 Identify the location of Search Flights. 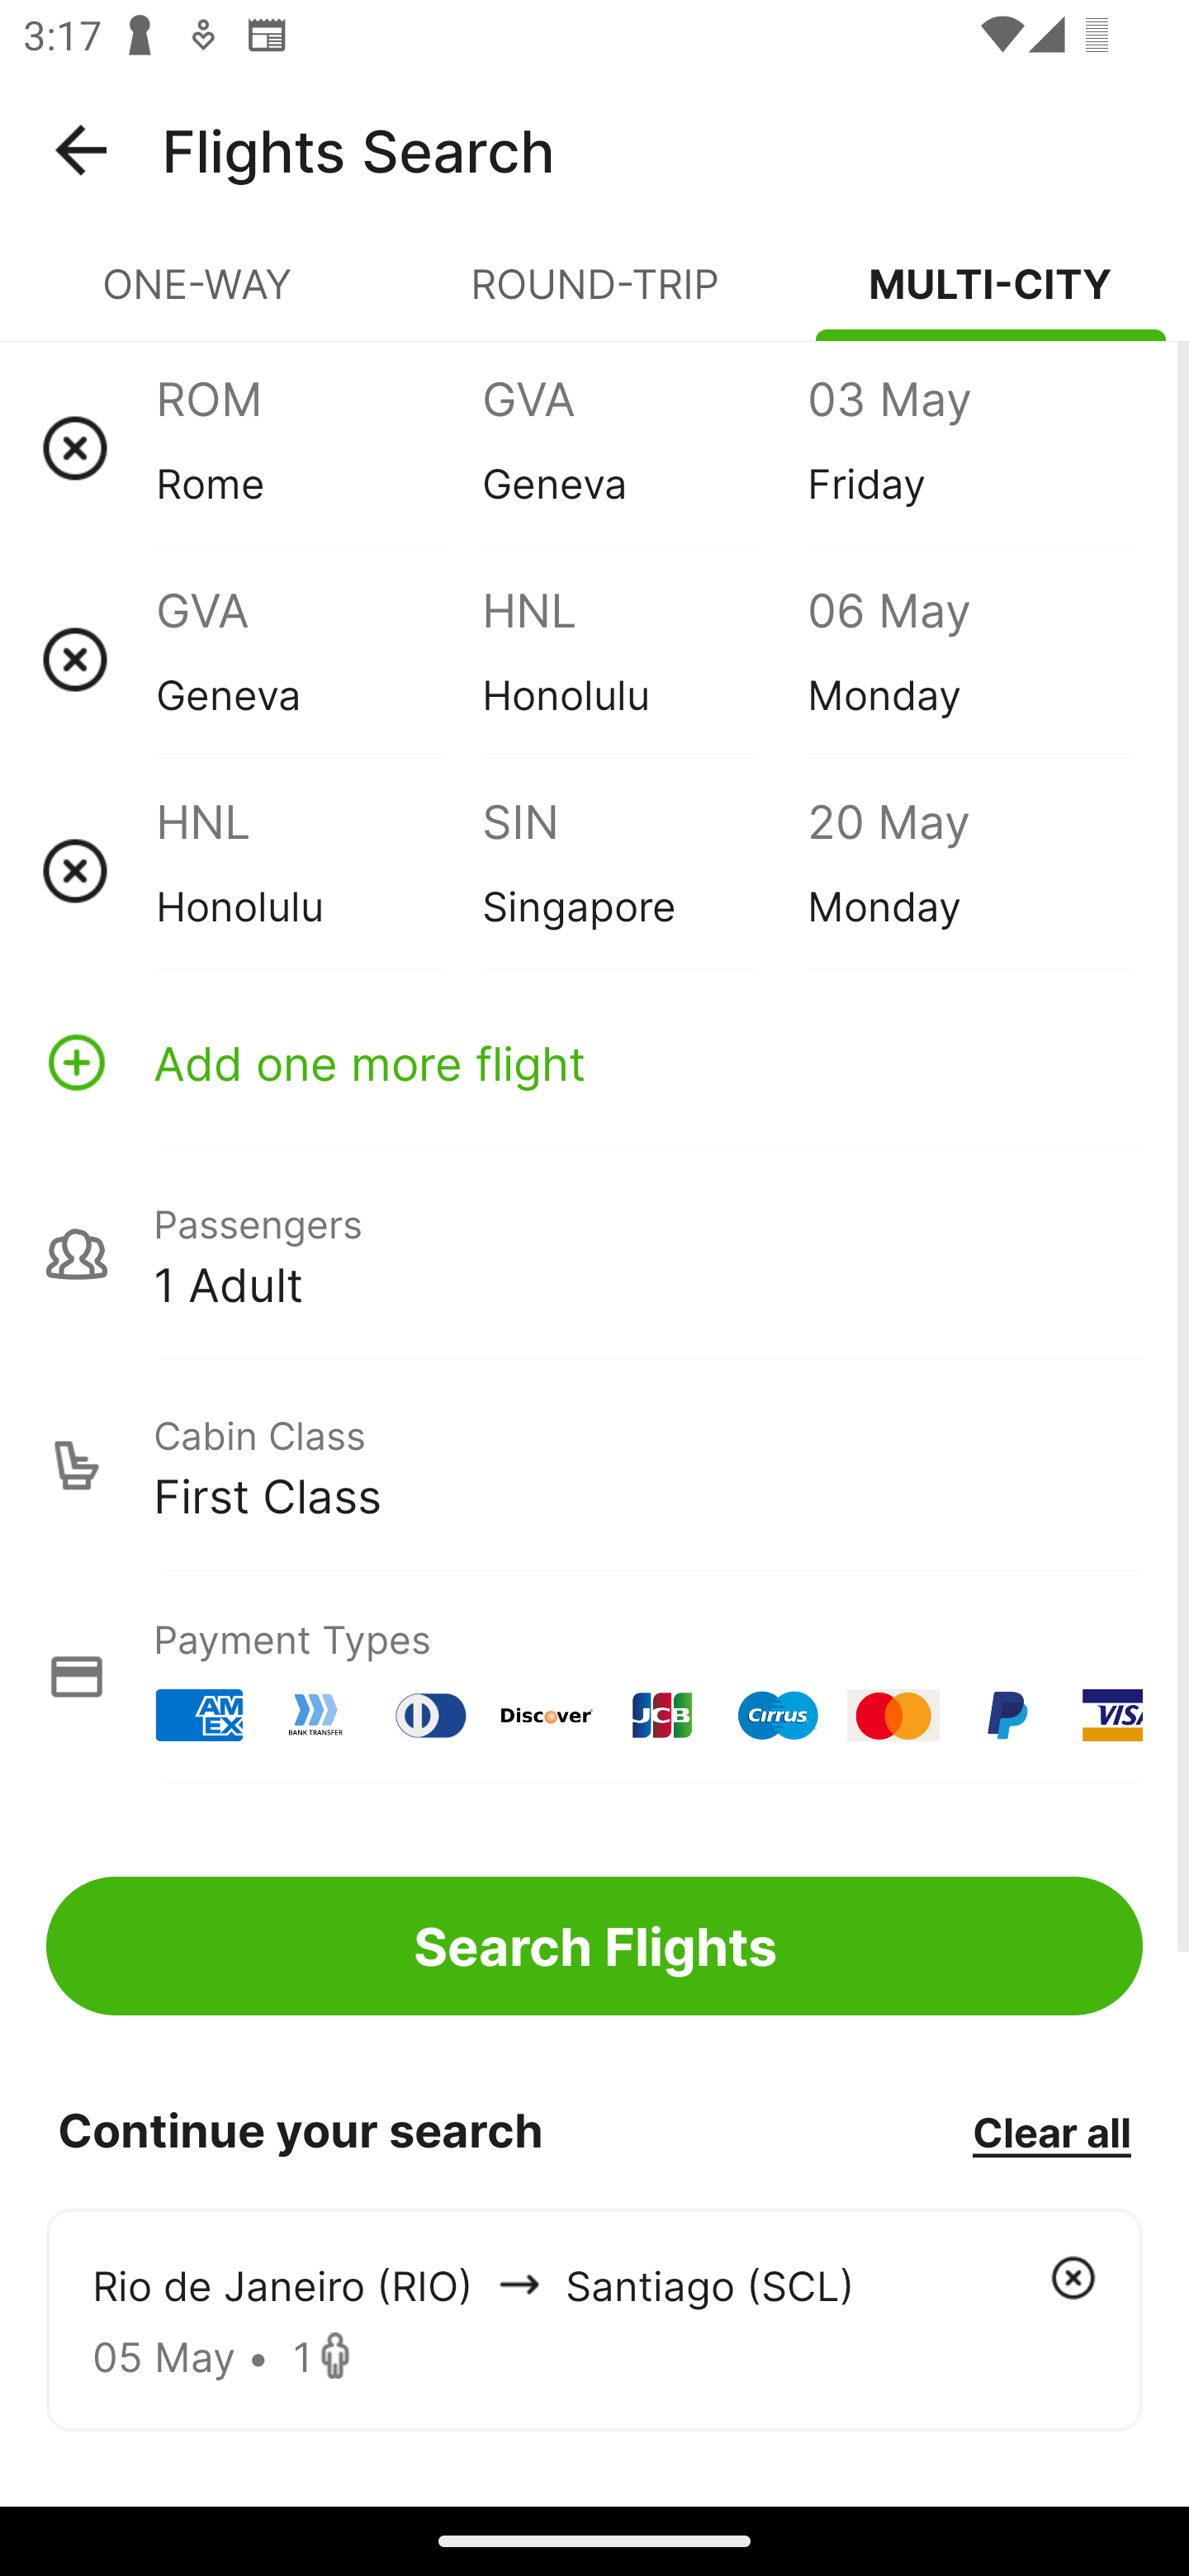
(594, 1945).